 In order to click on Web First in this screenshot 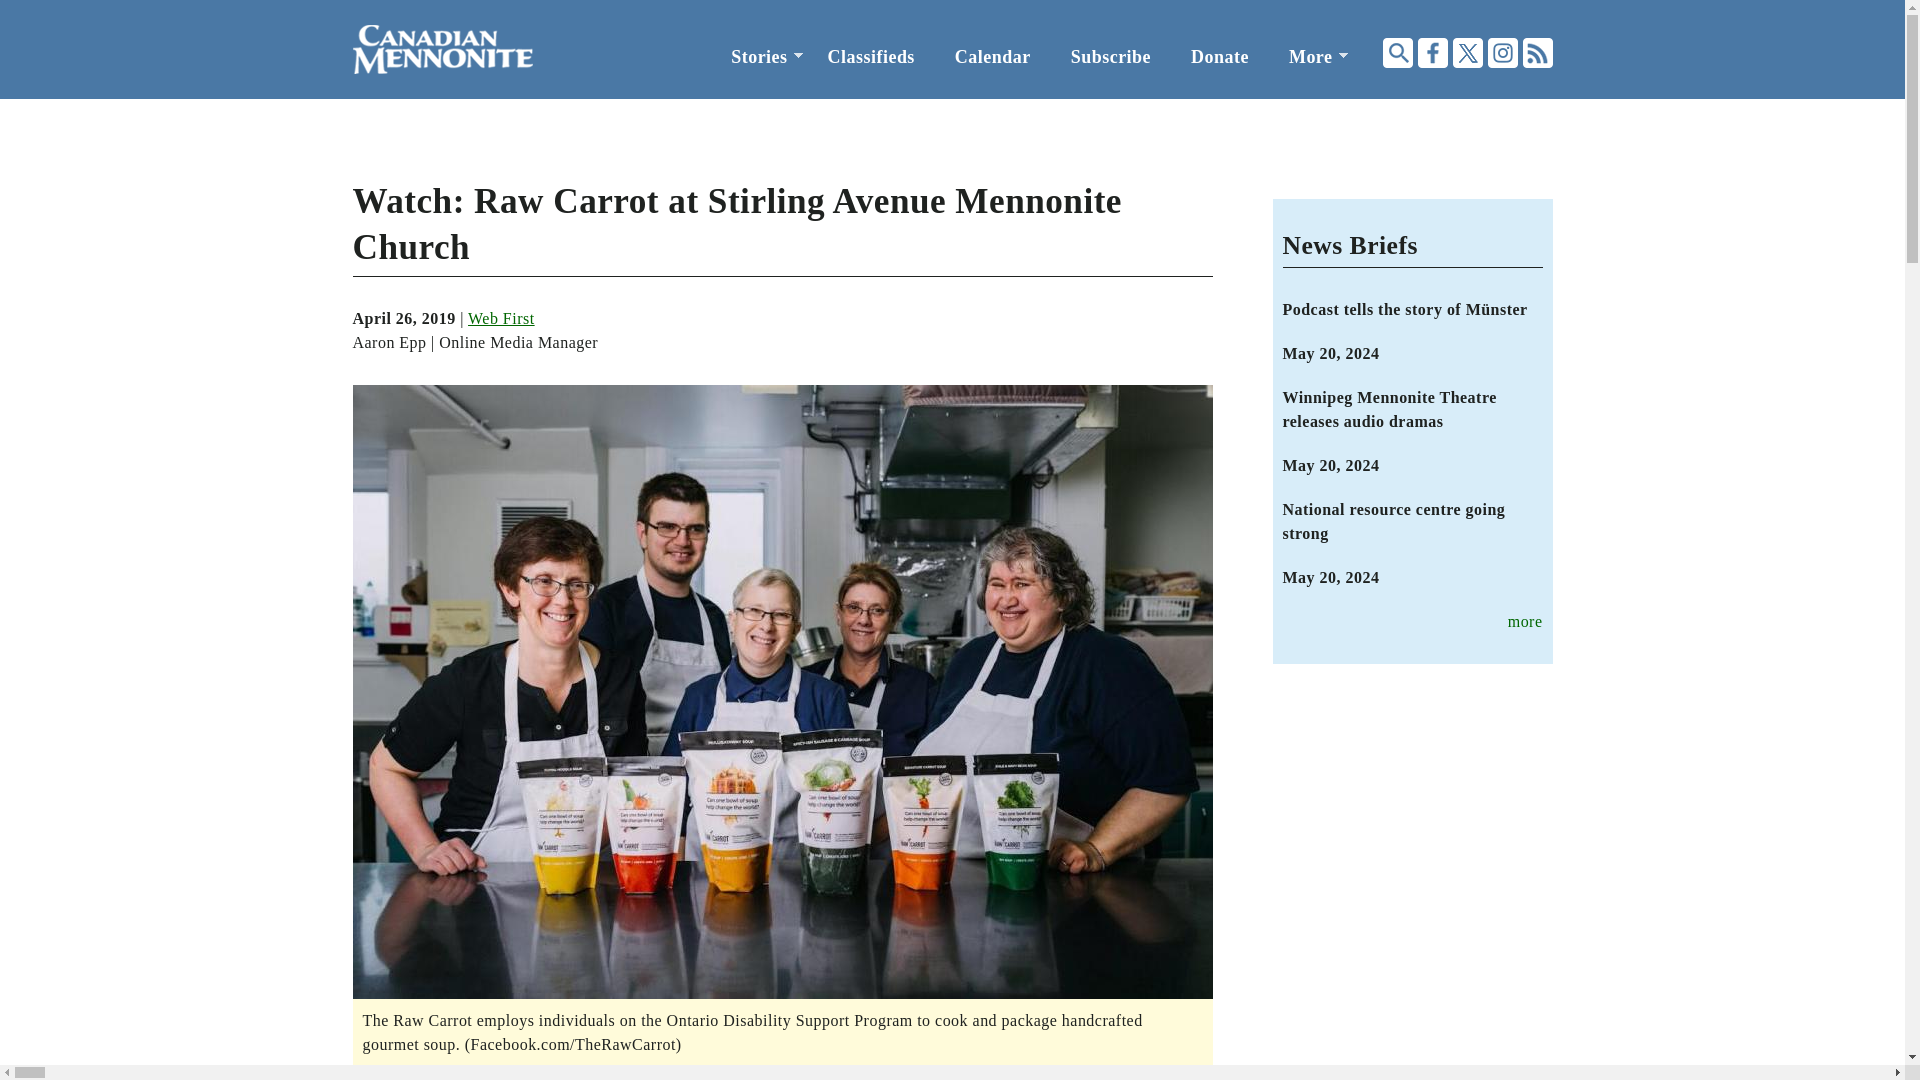, I will do `click(502, 318)`.